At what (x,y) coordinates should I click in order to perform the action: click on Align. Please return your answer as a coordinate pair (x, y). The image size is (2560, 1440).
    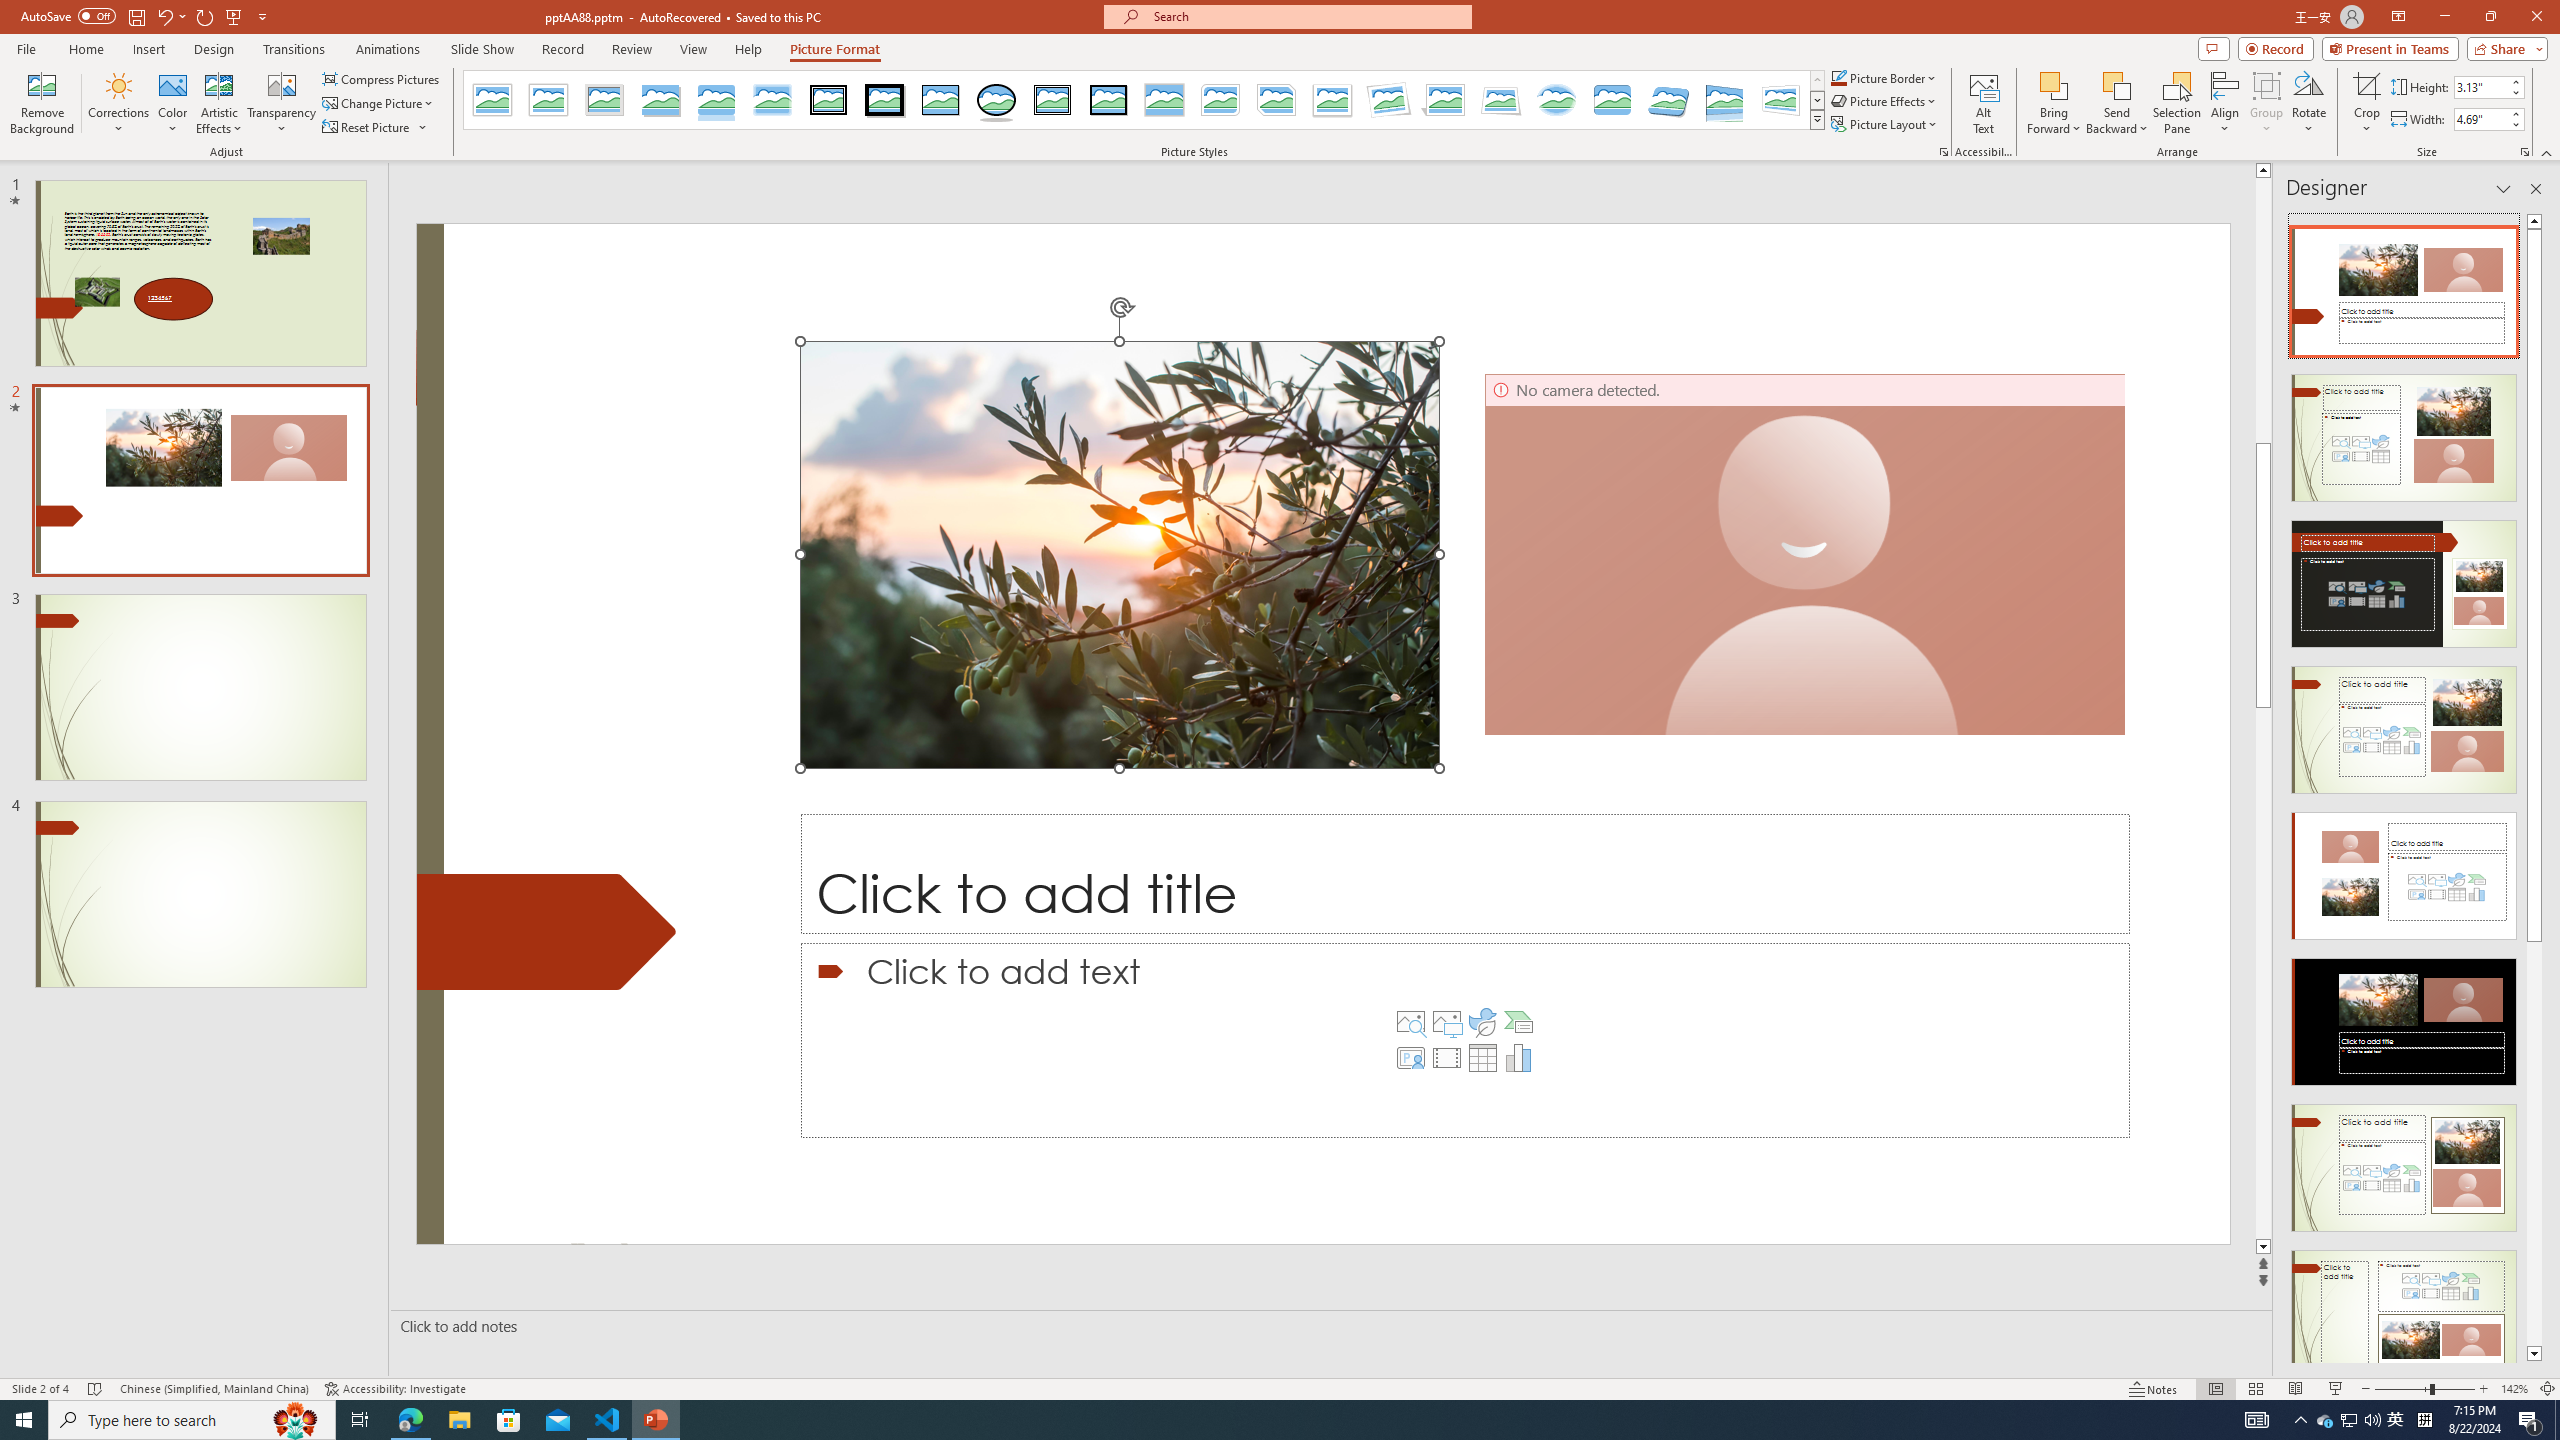
    Looking at the image, I should click on (2224, 103).